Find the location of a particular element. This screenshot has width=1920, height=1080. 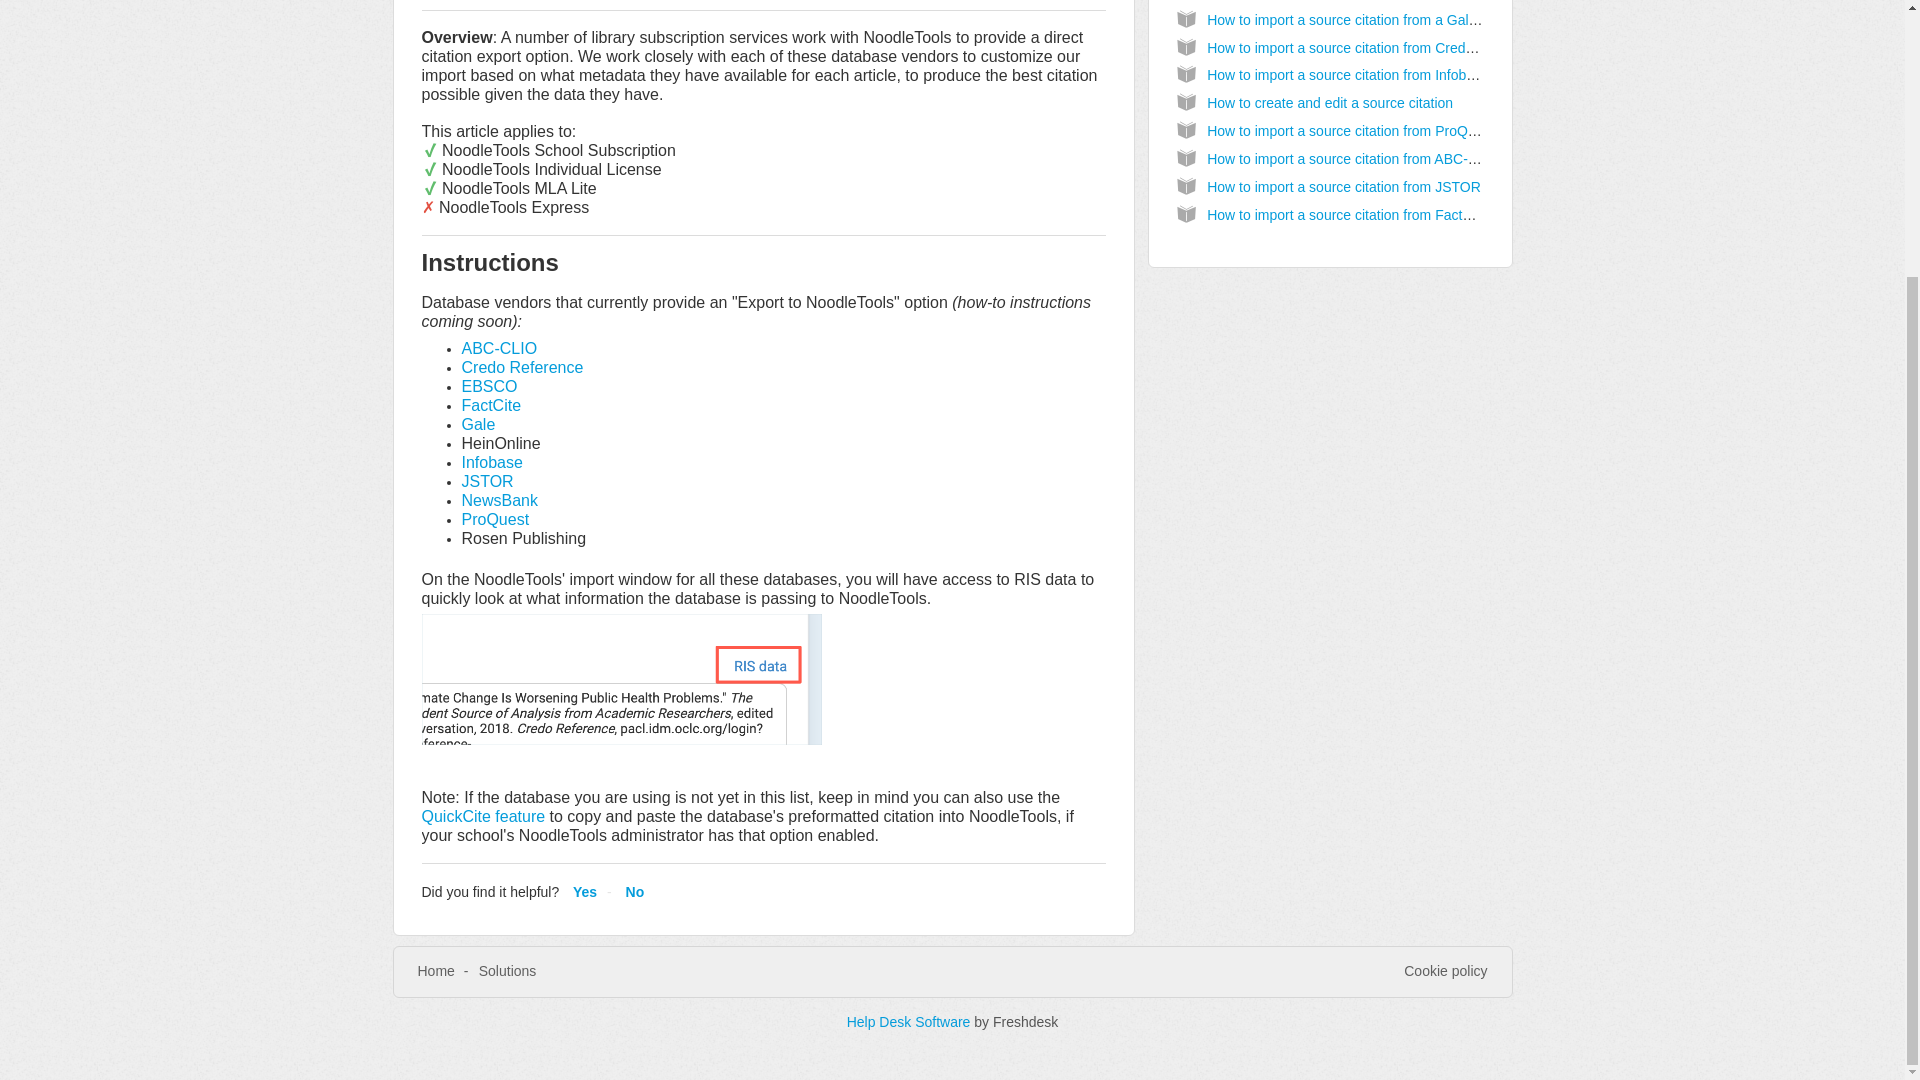

How to import a source citation from Infobase is located at coordinates (1348, 74).